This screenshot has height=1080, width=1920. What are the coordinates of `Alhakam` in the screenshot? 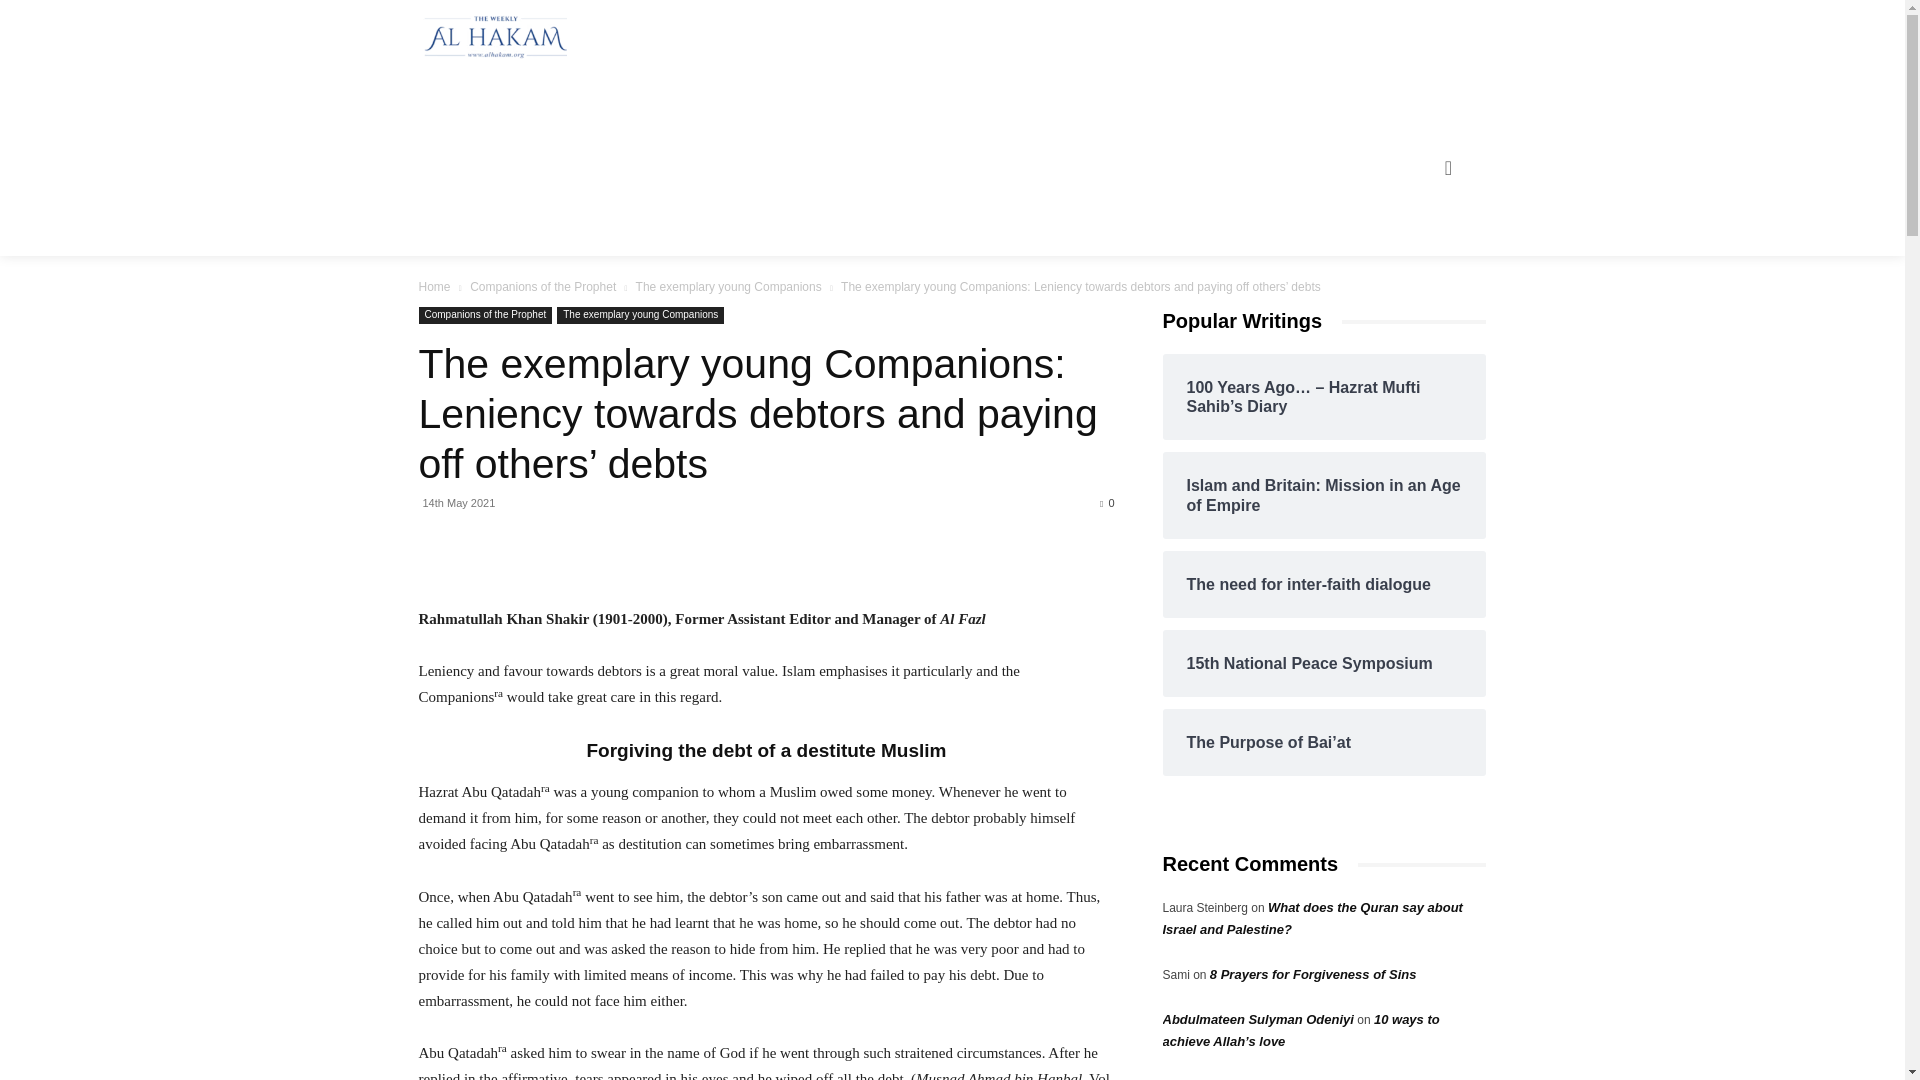 It's located at (491, 37).